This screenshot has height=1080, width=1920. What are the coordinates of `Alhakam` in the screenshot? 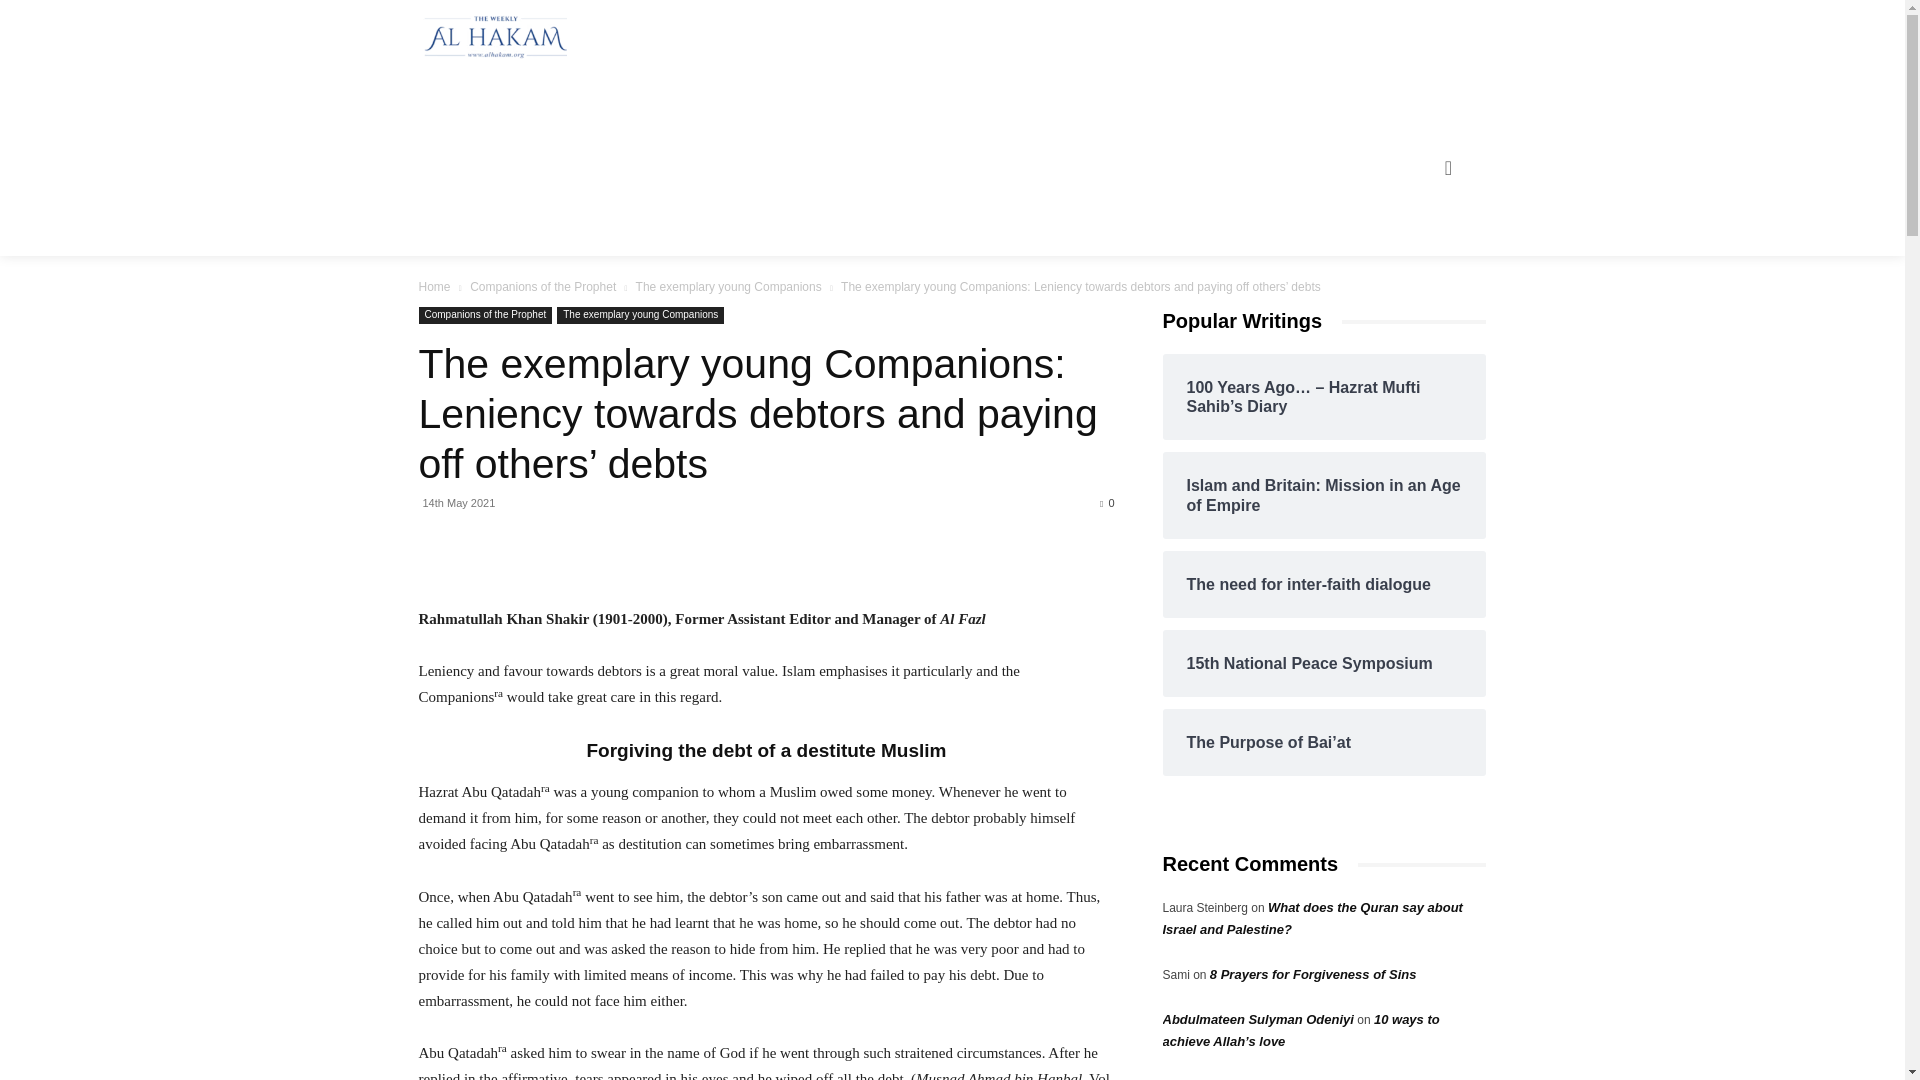 It's located at (491, 37).